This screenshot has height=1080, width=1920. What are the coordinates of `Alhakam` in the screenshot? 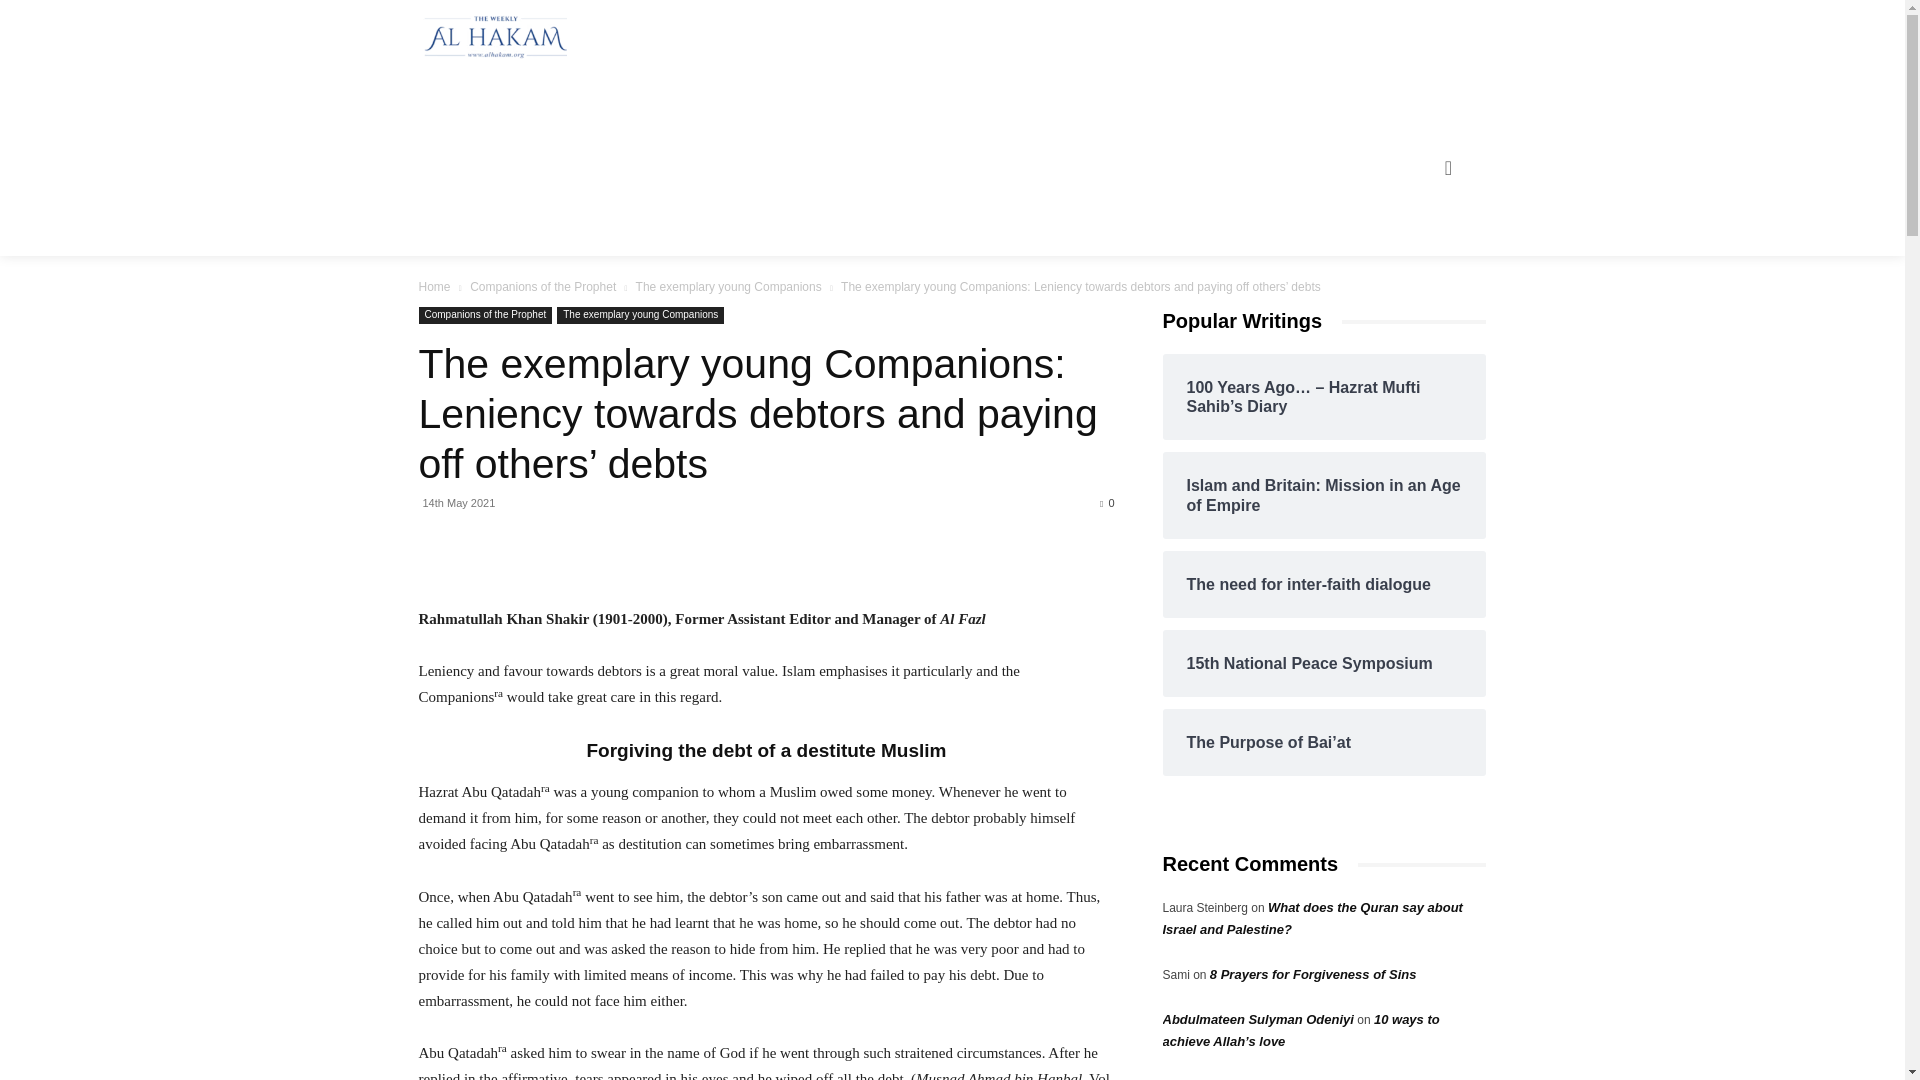 It's located at (491, 37).